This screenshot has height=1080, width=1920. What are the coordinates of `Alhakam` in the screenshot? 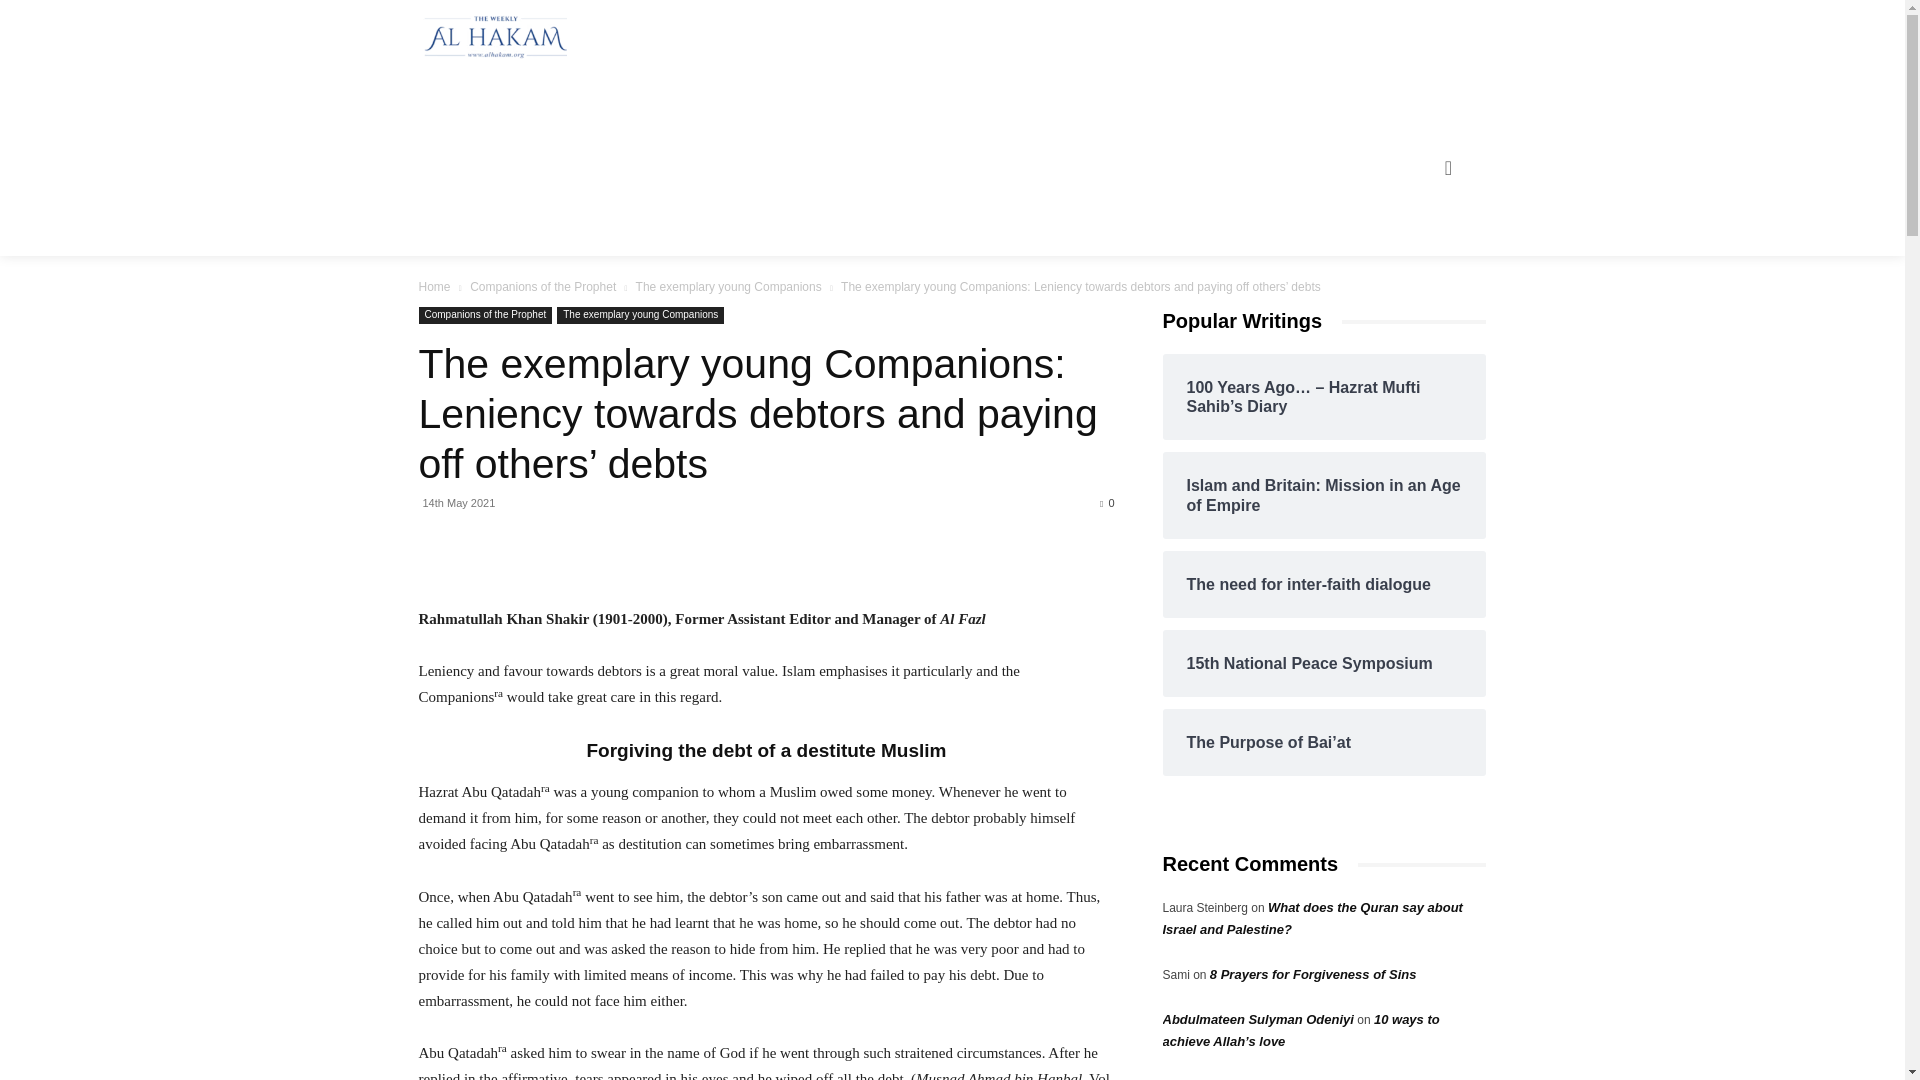 It's located at (491, 37).